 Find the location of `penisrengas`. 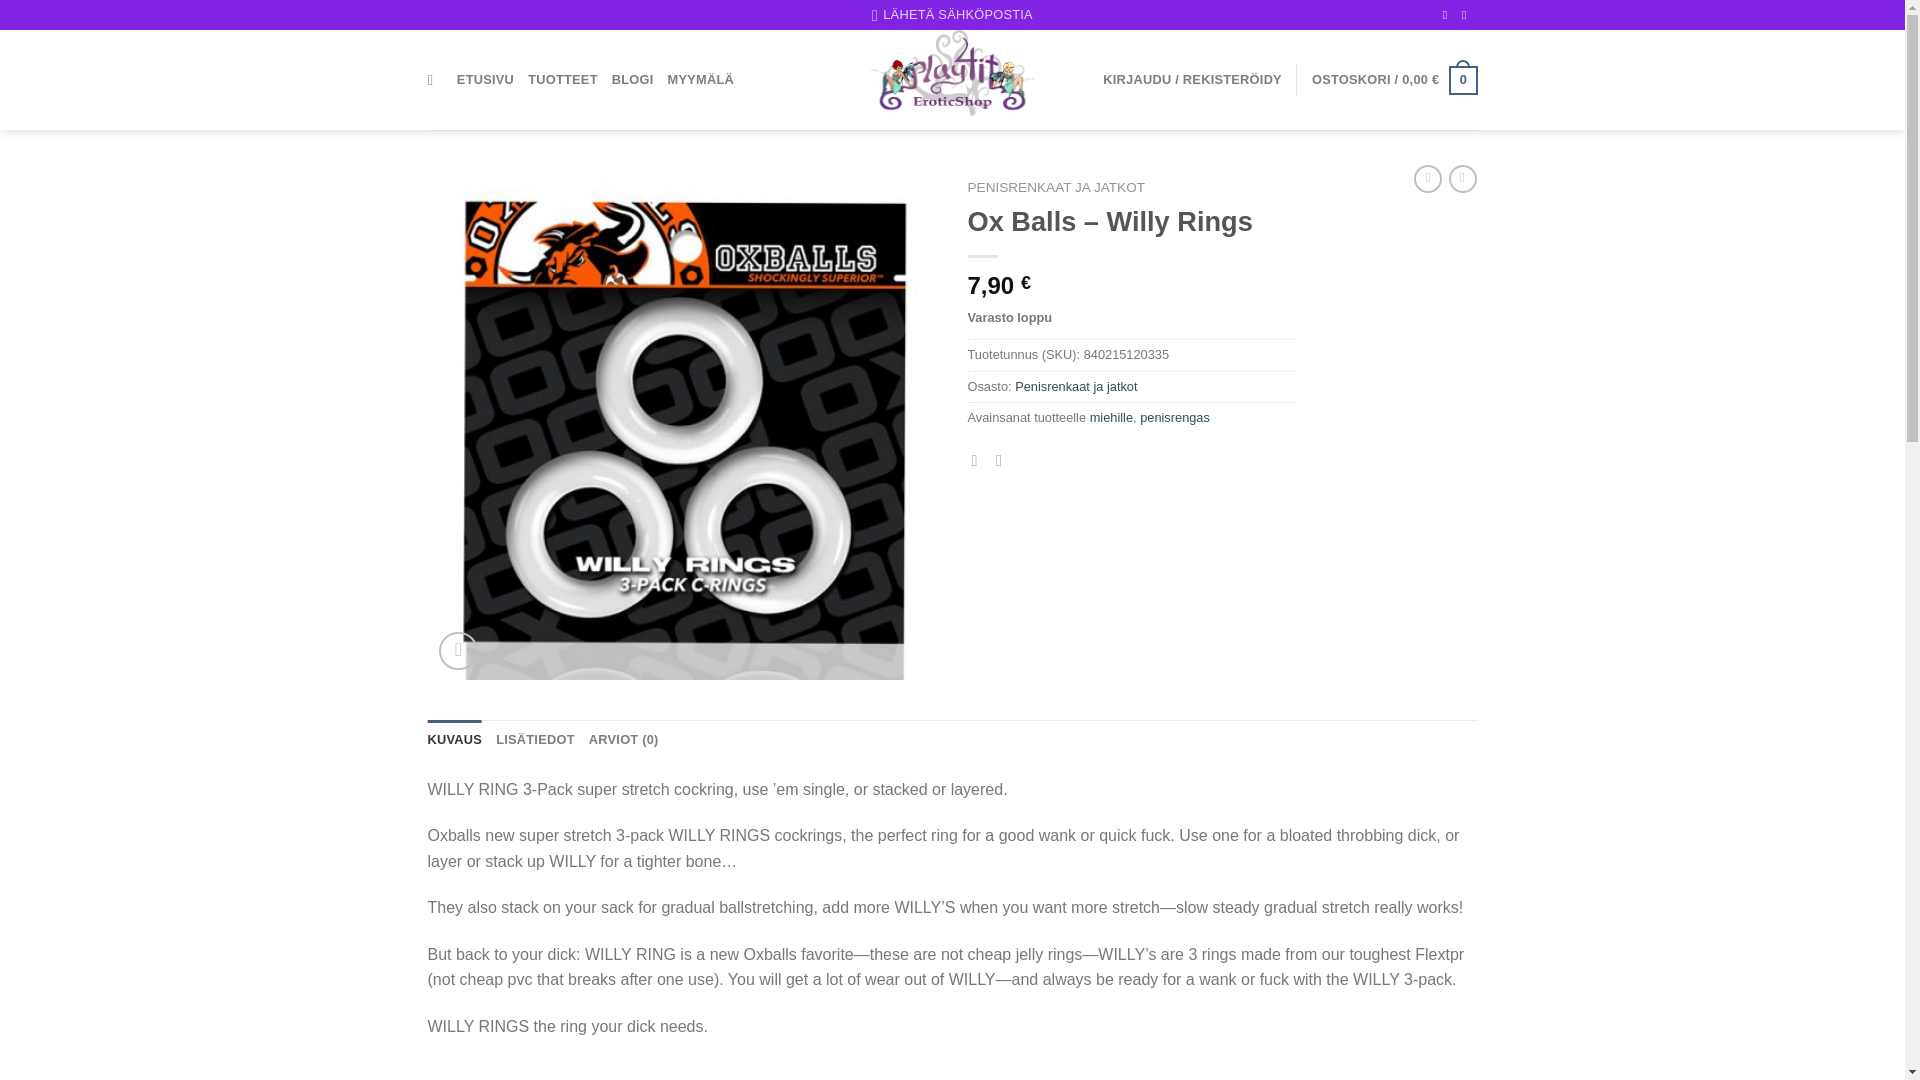

penisrengas is located at coordinates (1174, 418).